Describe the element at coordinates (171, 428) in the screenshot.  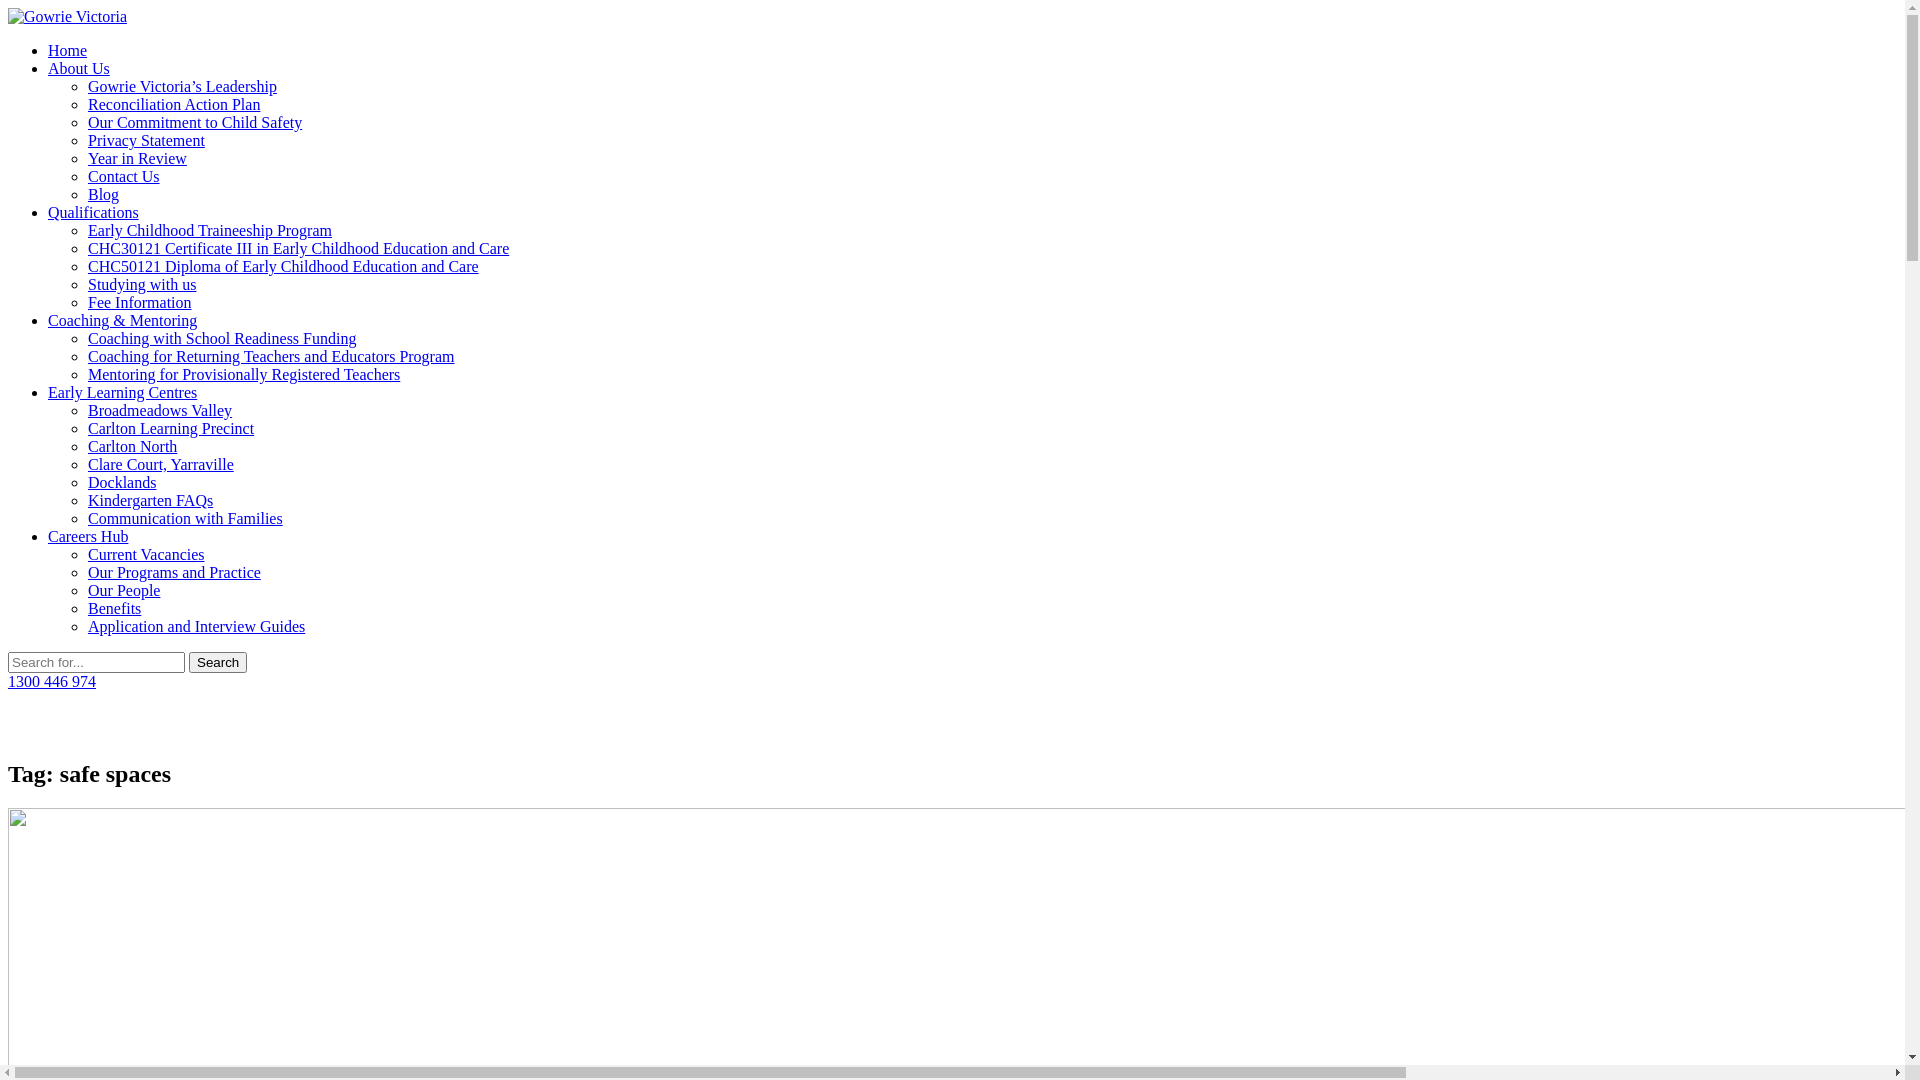
I see `Carlton Learning Precinct` at that location.